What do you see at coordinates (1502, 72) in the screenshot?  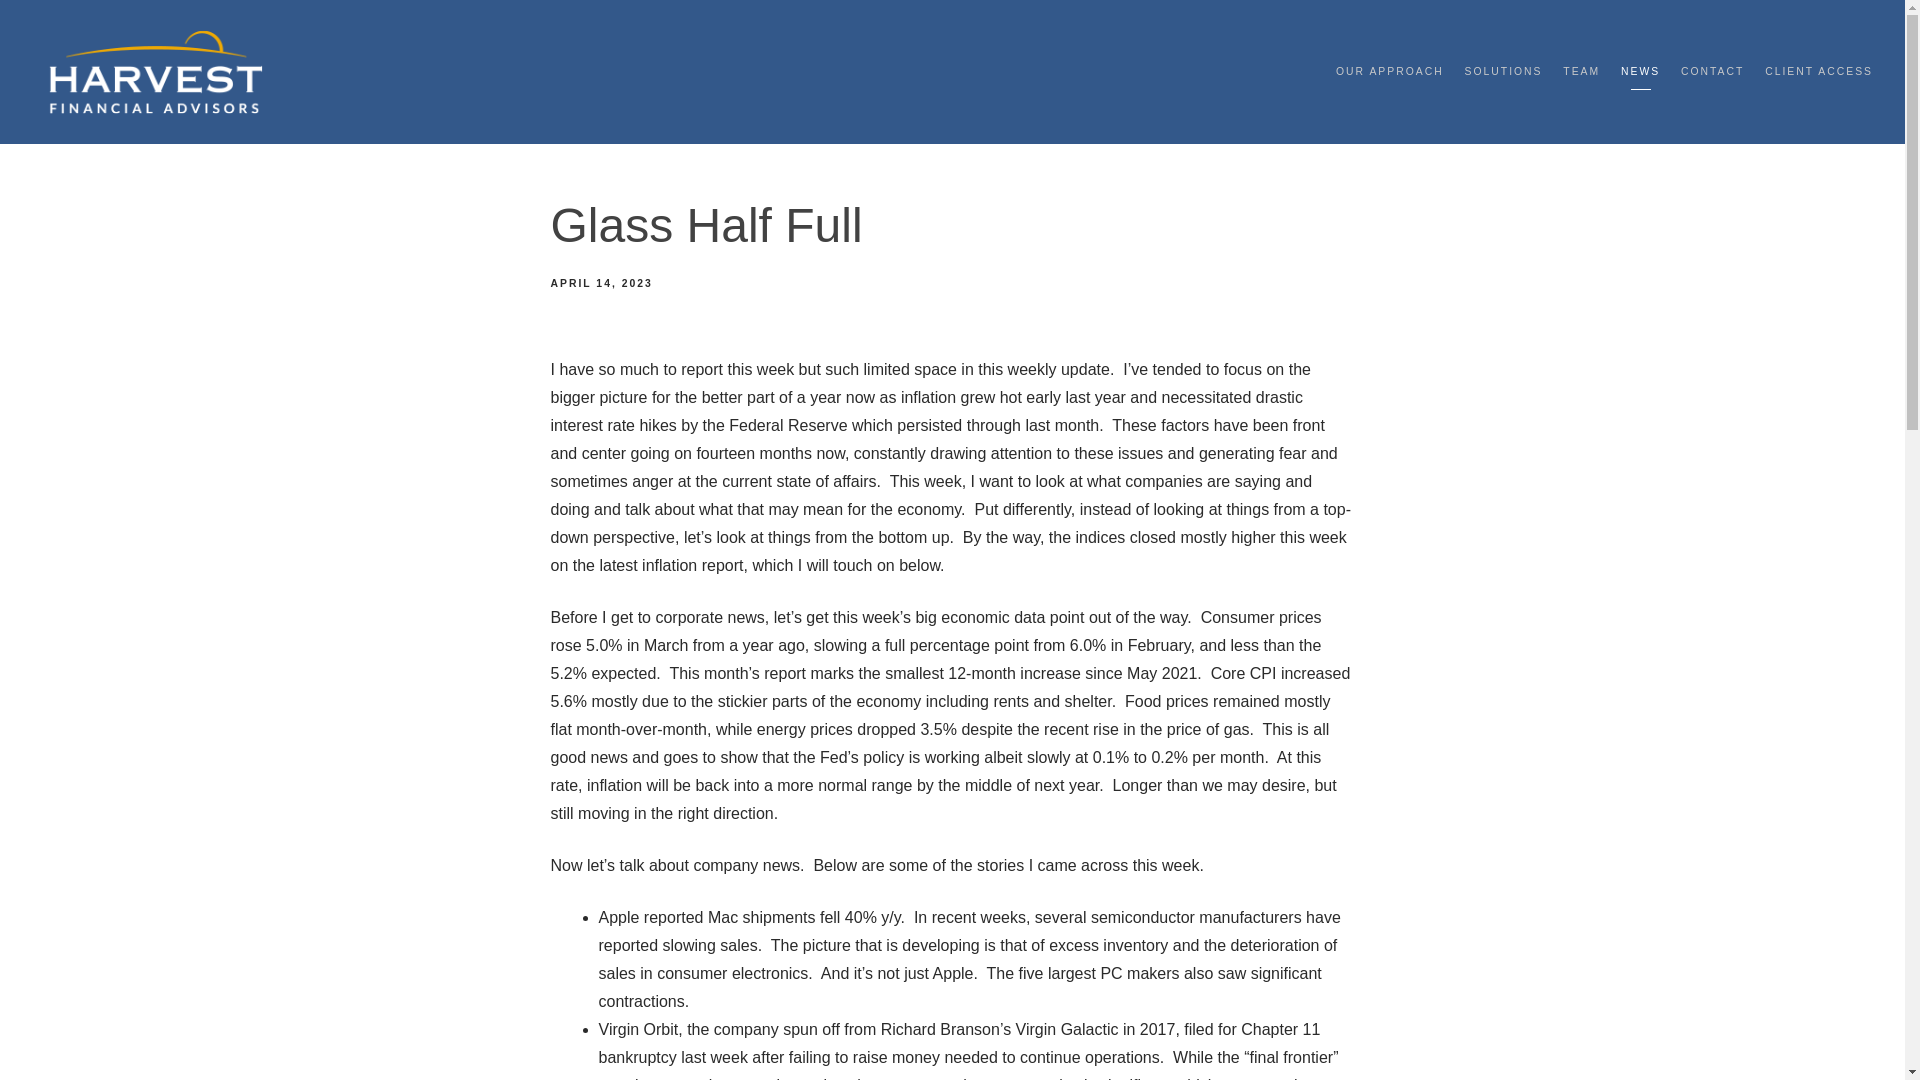 I see `SOLUTIONS` at bounding box center [1502, 72].